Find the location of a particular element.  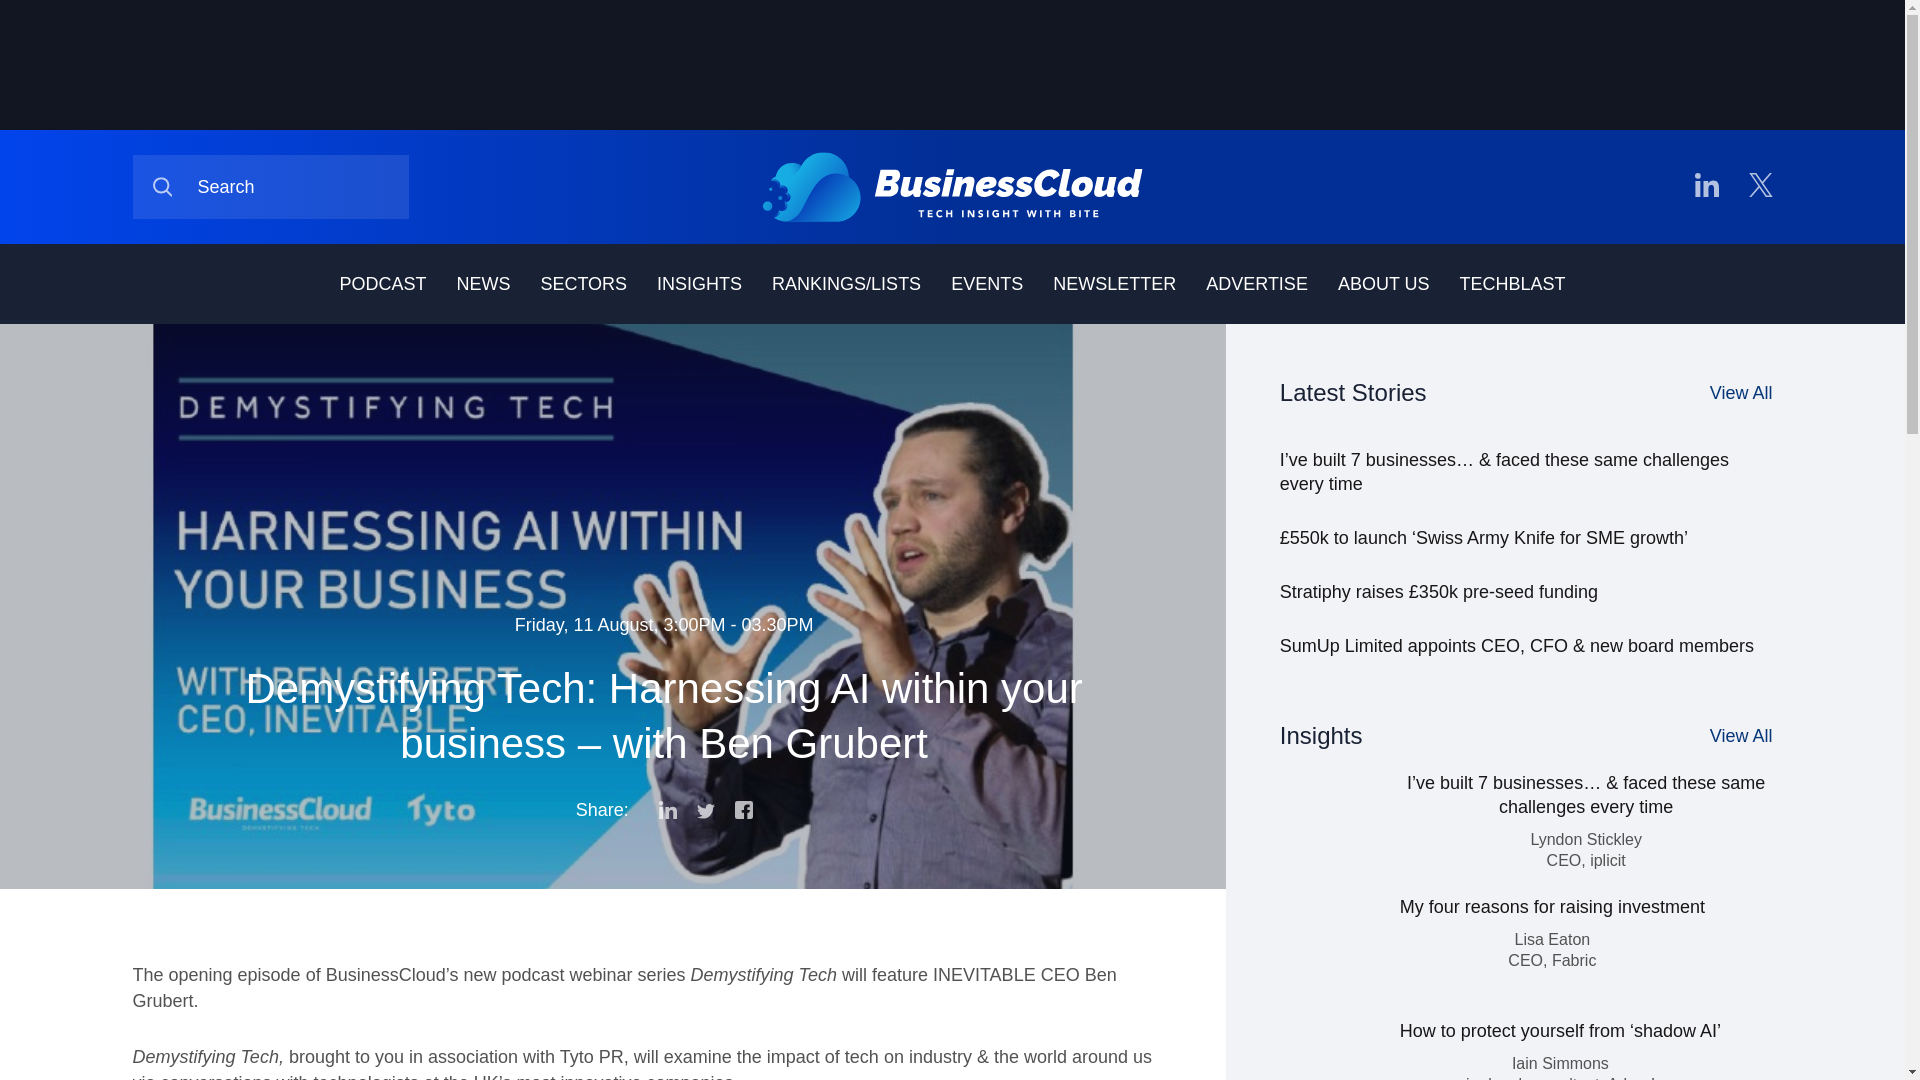

NEWS is located at coordinates (483, 284).